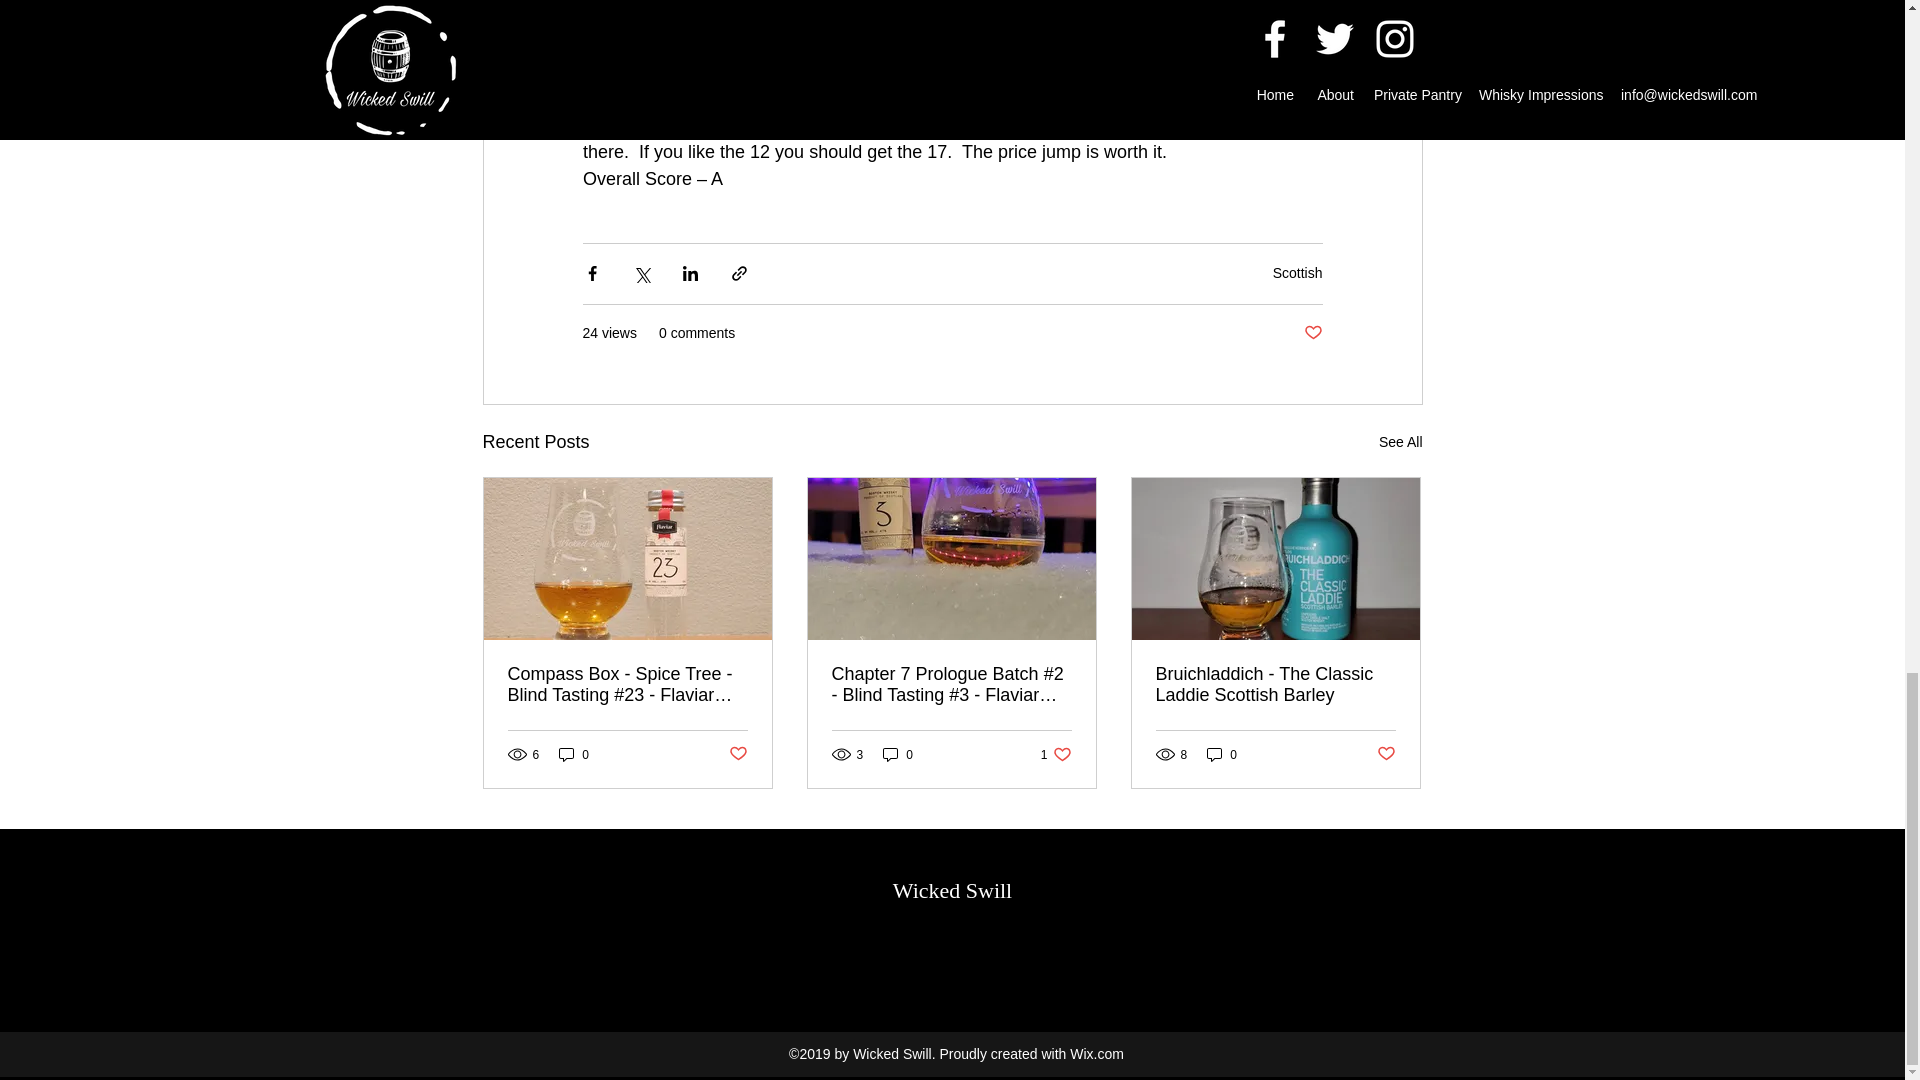  I want to click on Scottish, so click(1400, 442).